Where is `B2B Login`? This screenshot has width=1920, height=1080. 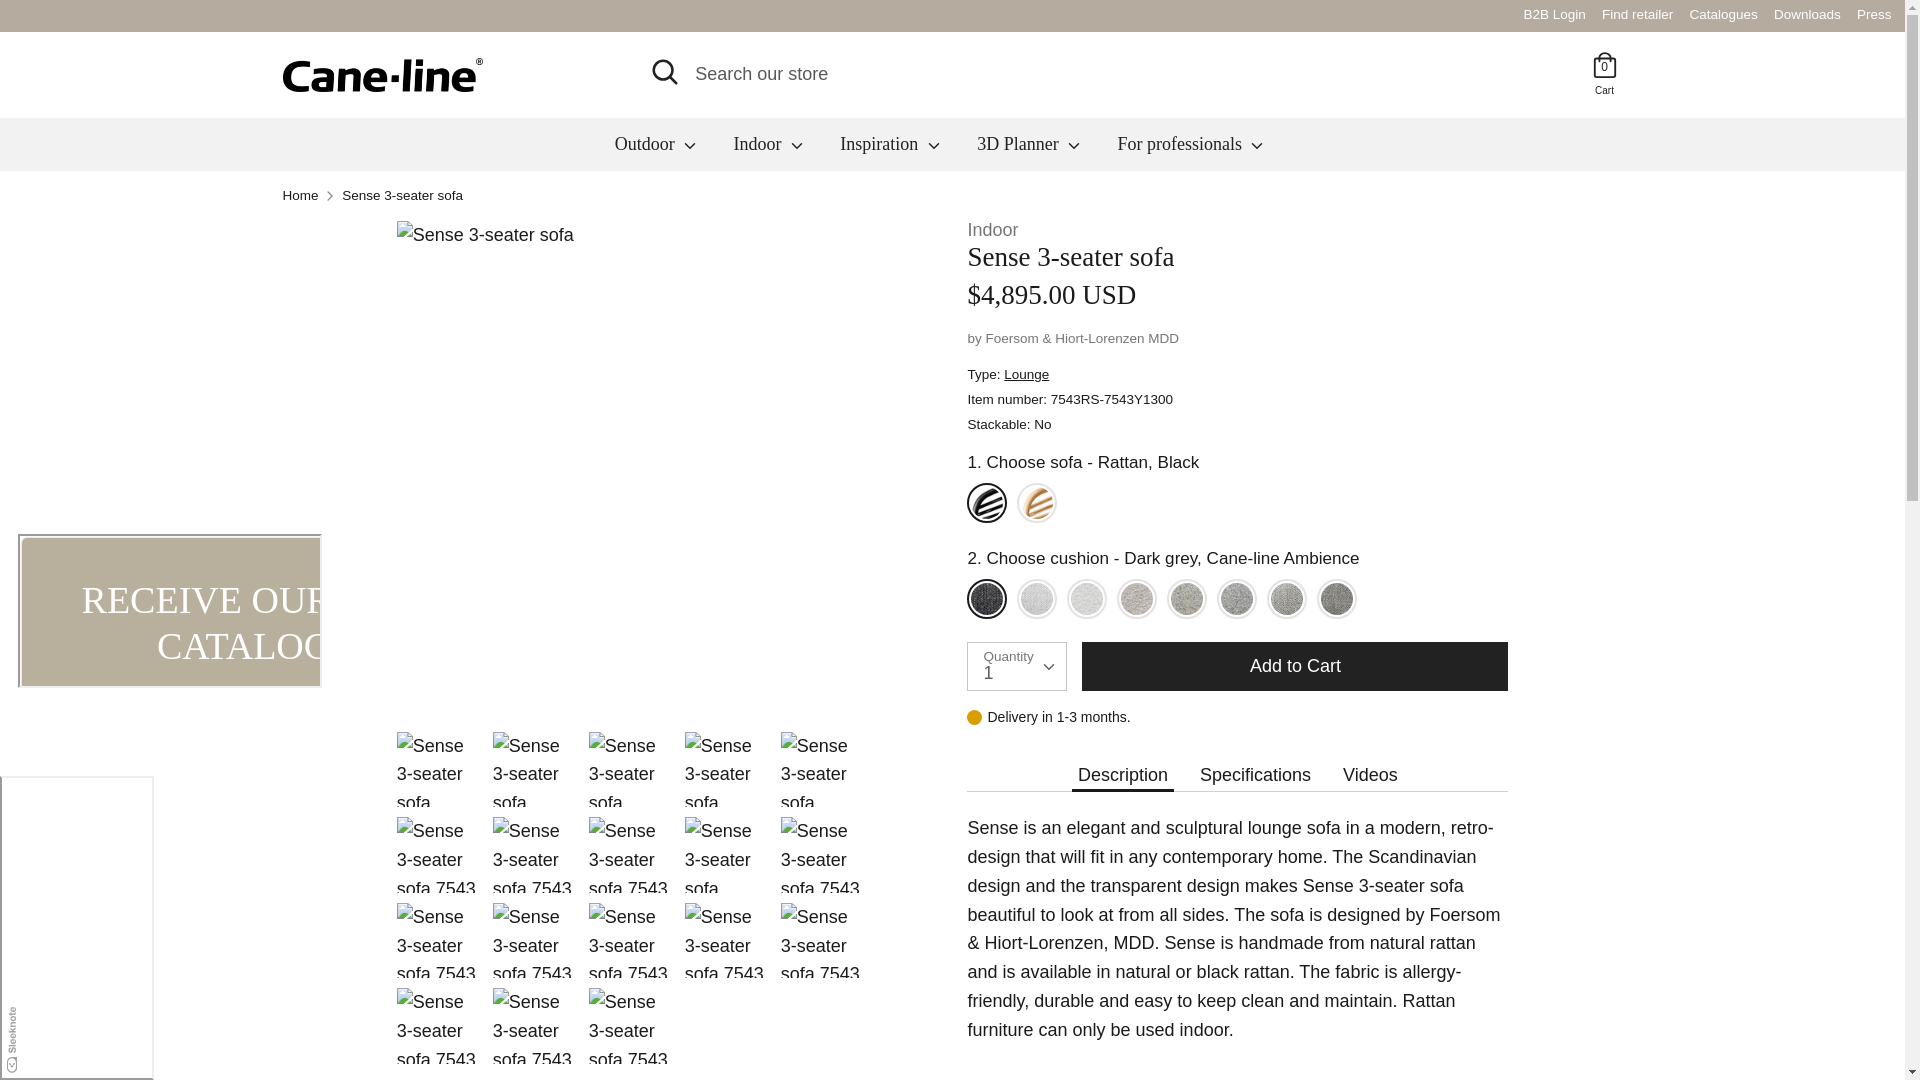 B2B Login is located at coordinates (1638, 15).